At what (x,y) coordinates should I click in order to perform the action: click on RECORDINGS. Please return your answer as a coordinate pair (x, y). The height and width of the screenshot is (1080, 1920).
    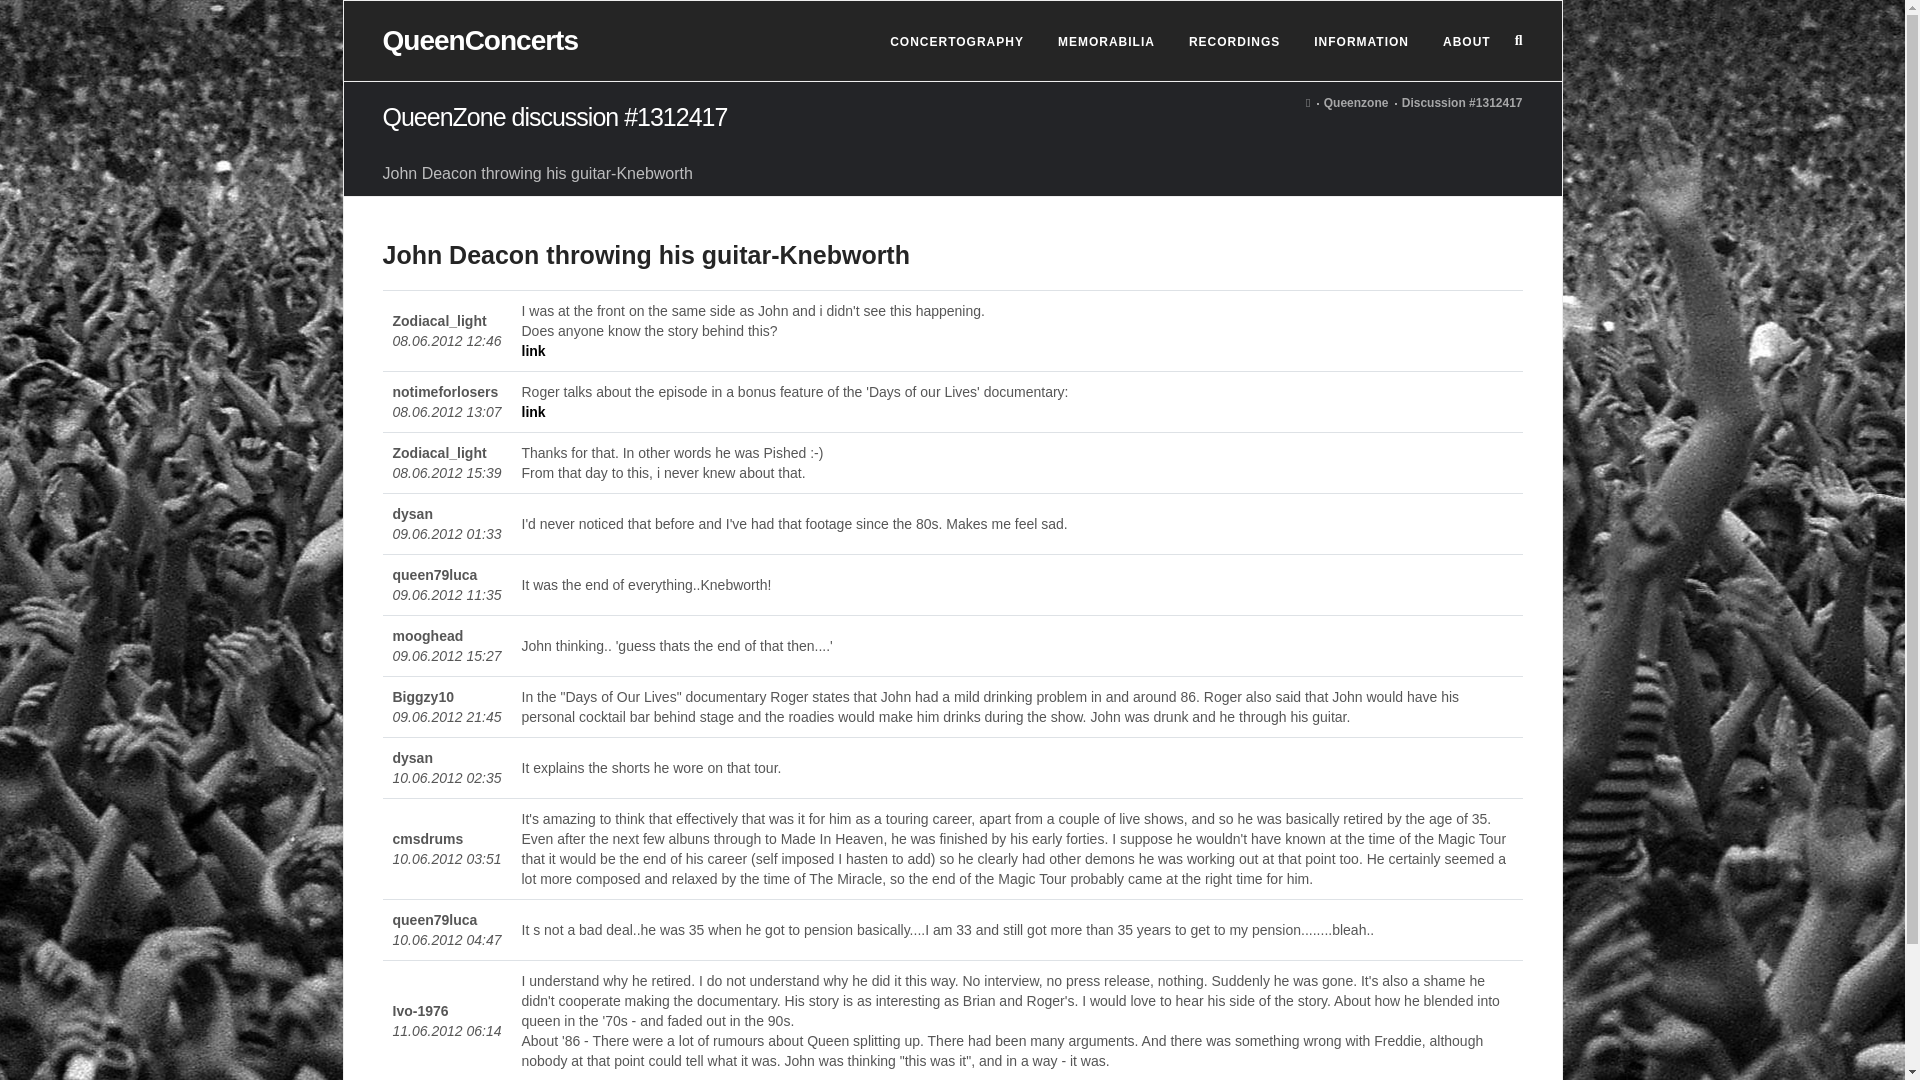
    Looking at the image, I should click on (1234, 42).